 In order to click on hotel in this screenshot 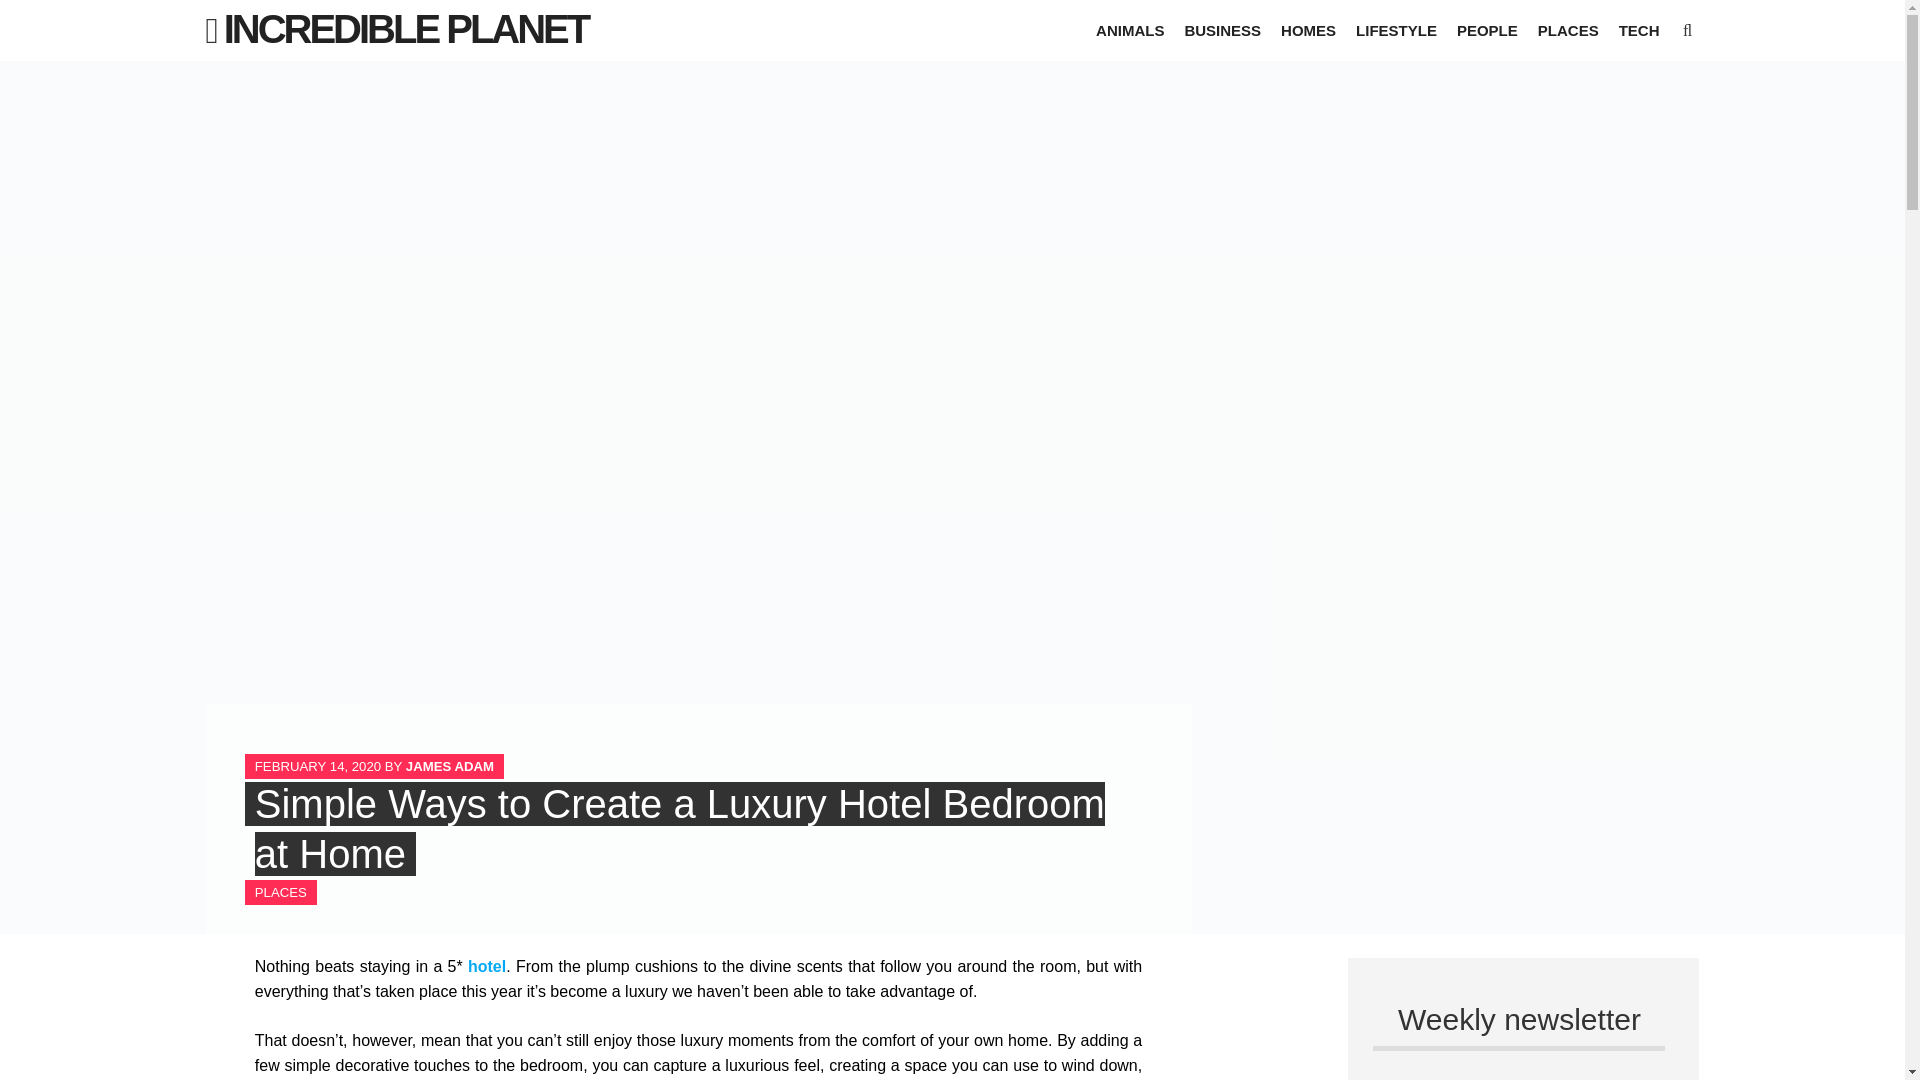, I will do `click(487, 966)`.